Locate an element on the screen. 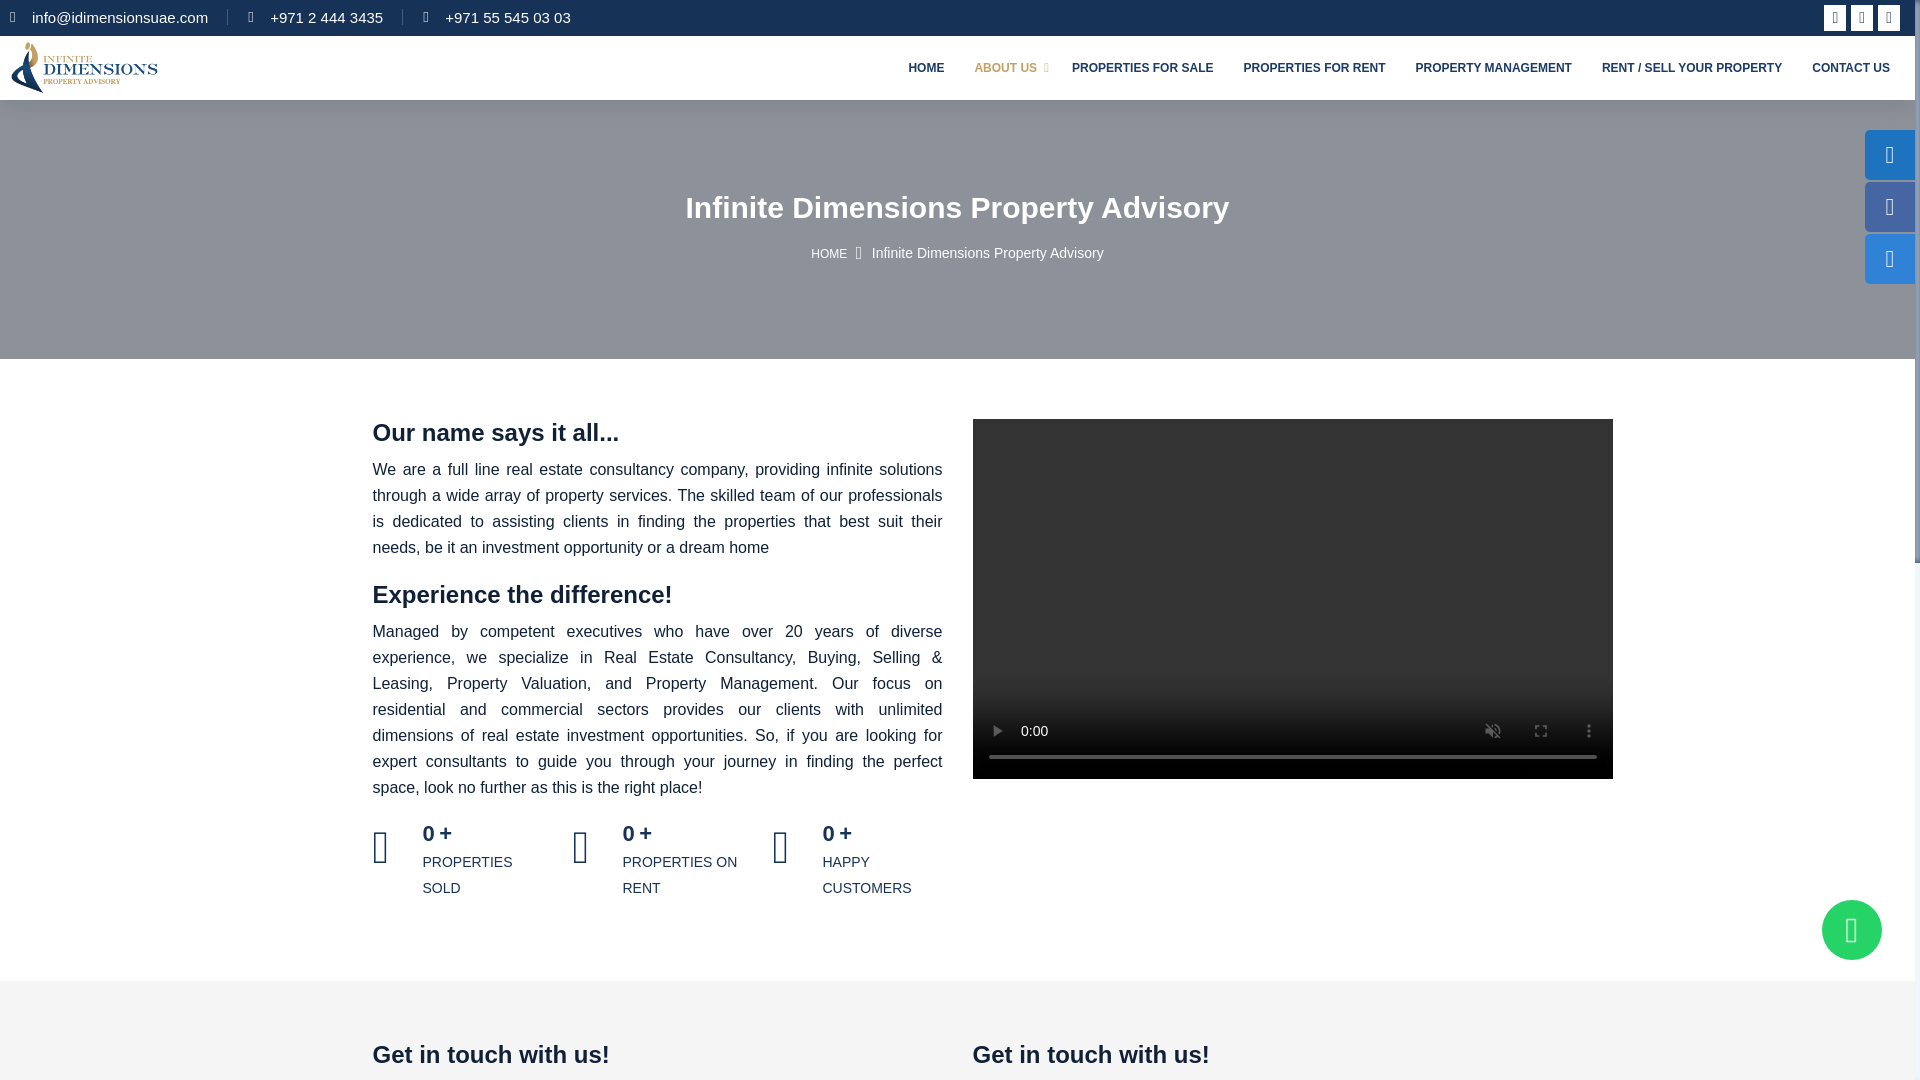 Image resolution: width=1920 pixels, height=1080 pixels. PROPERTIES FOR SALE is located at coordinates (1142, 68).